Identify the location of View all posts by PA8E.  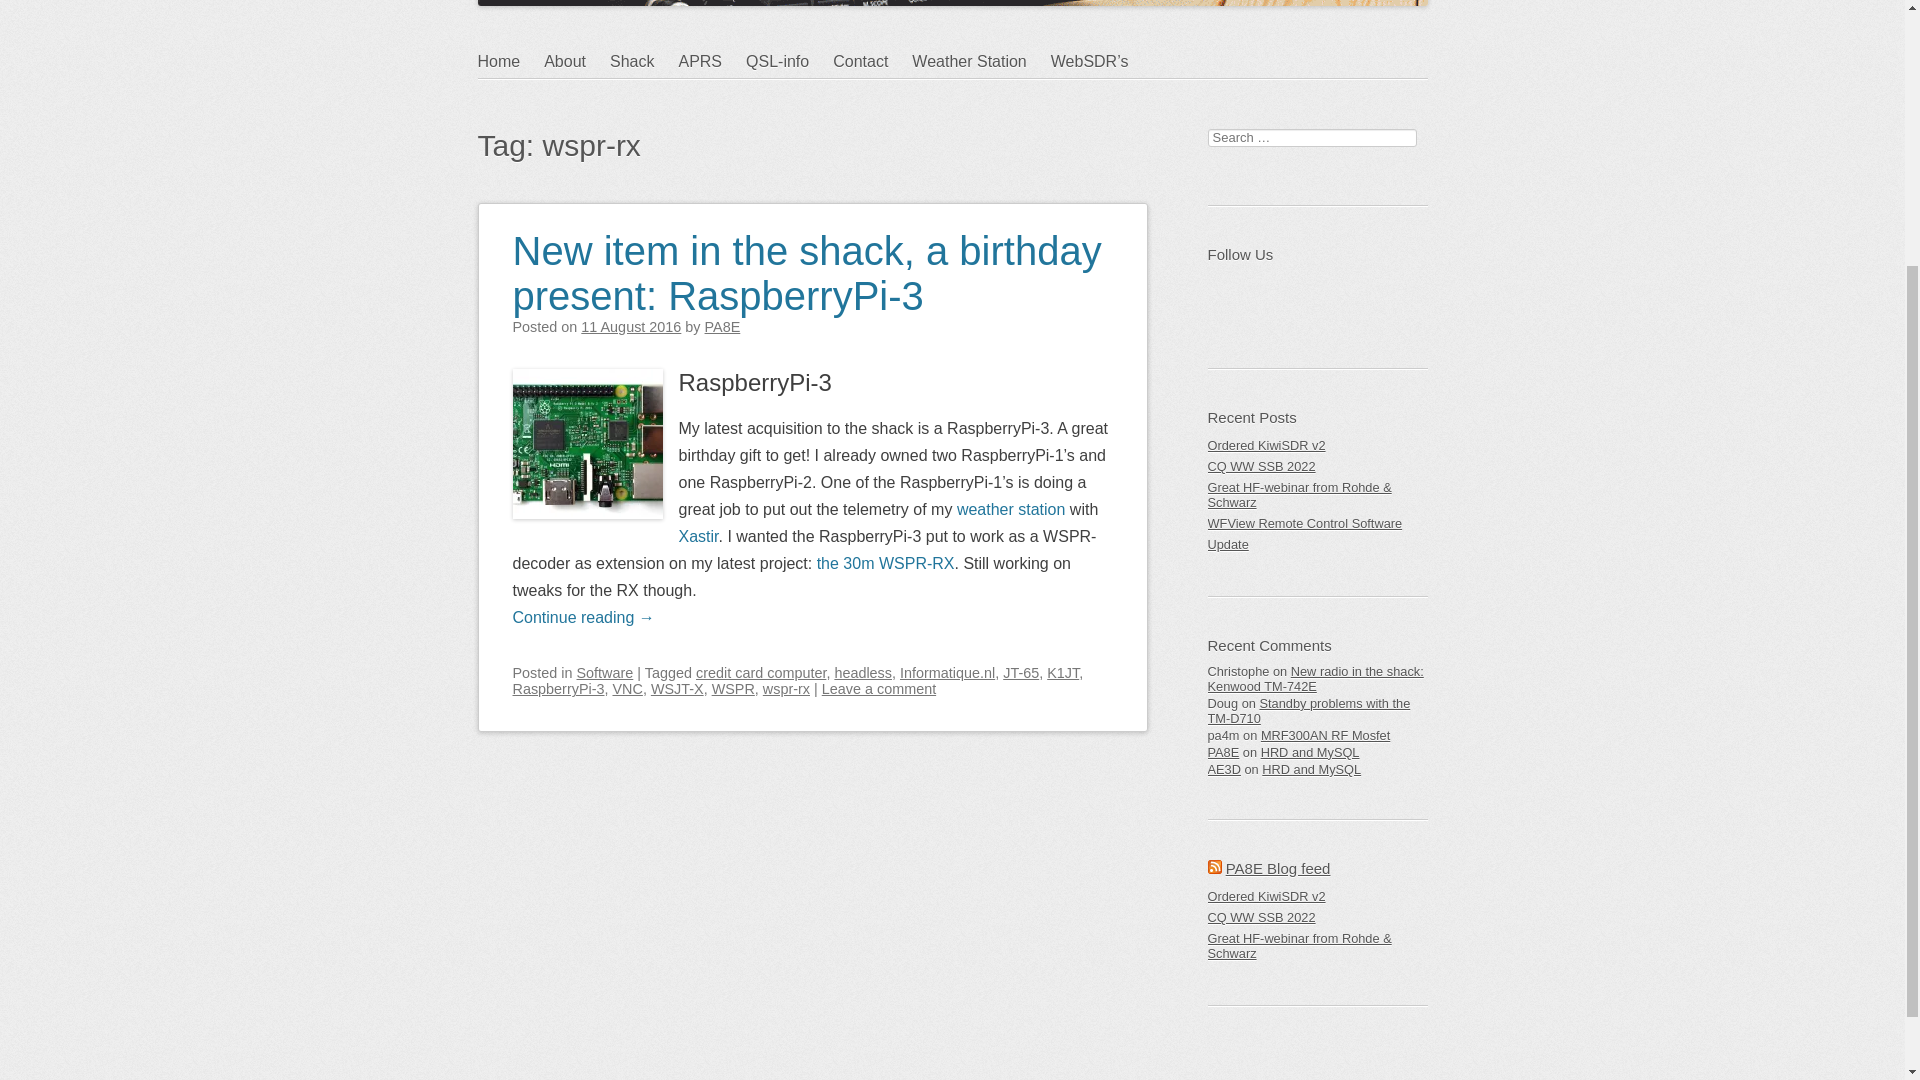
(722, 326).